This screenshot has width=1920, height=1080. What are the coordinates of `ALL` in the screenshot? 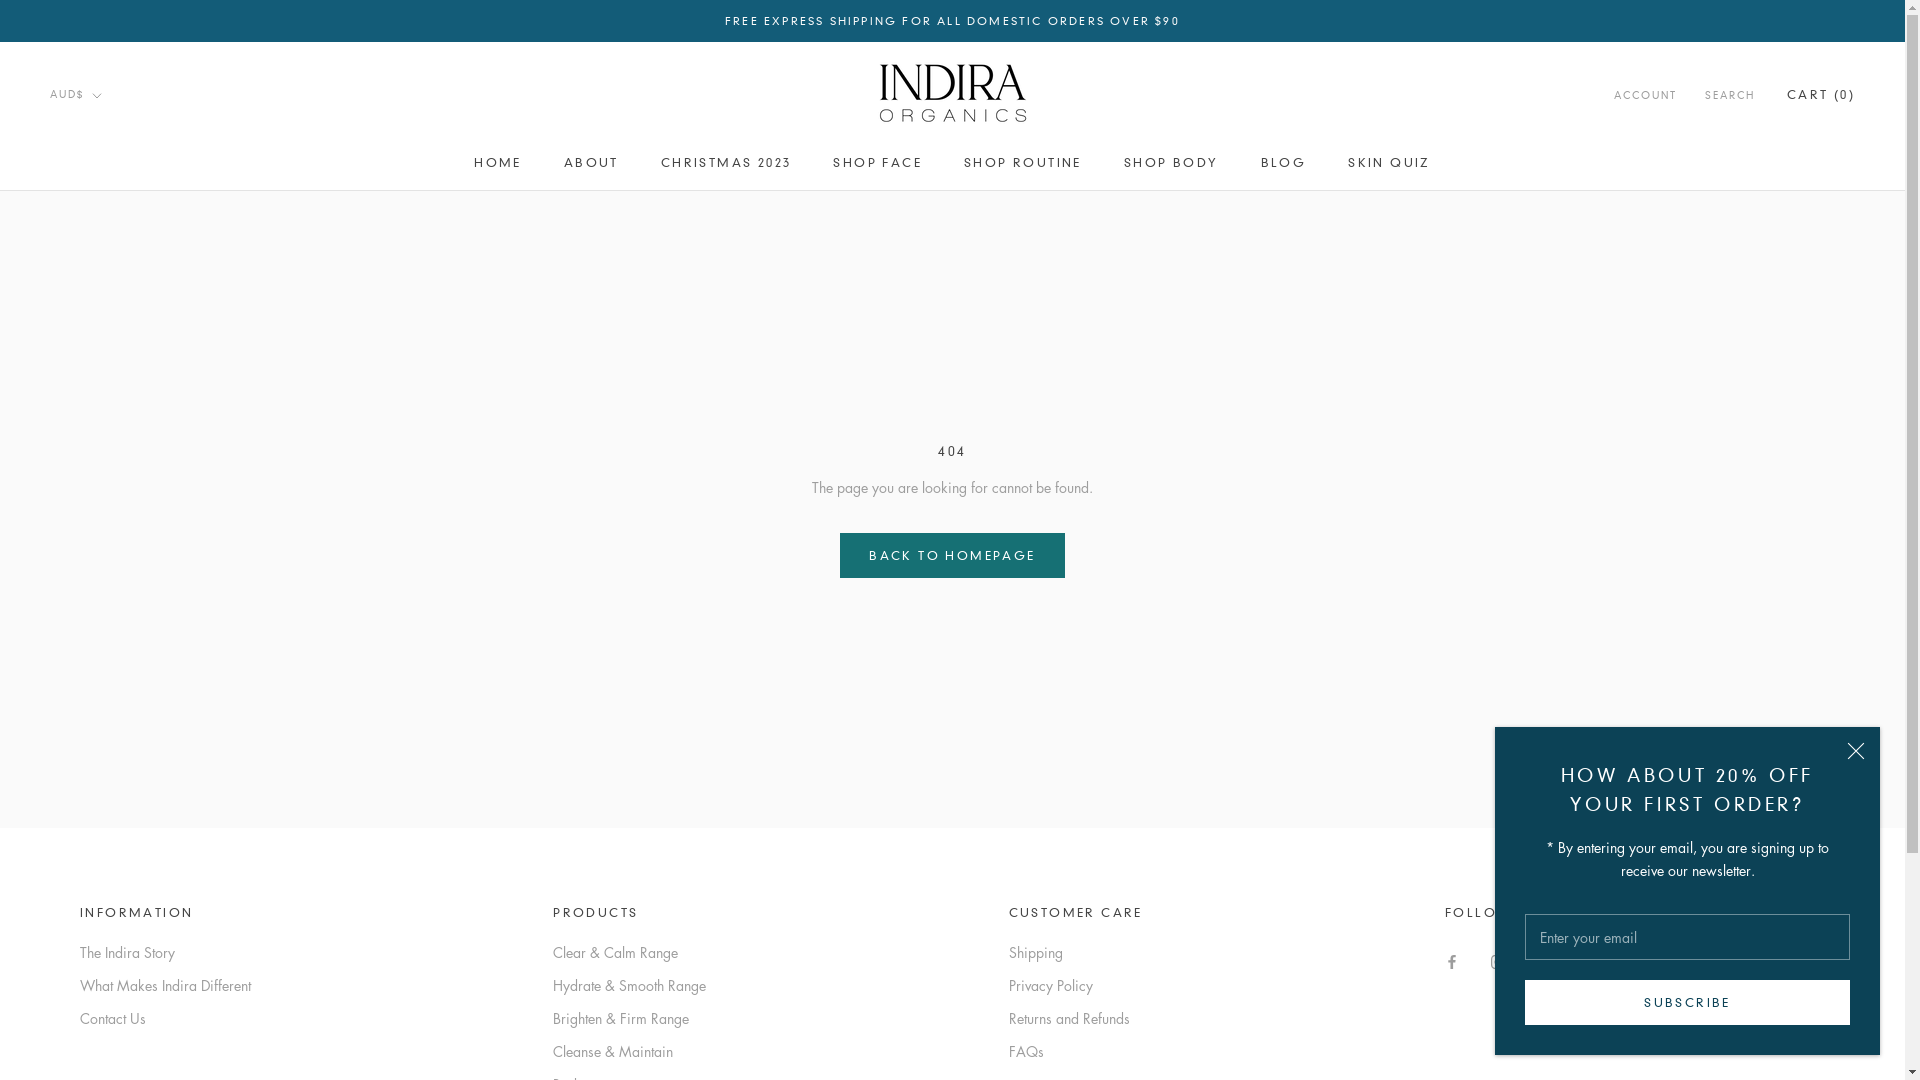 It's located at (114, 190).